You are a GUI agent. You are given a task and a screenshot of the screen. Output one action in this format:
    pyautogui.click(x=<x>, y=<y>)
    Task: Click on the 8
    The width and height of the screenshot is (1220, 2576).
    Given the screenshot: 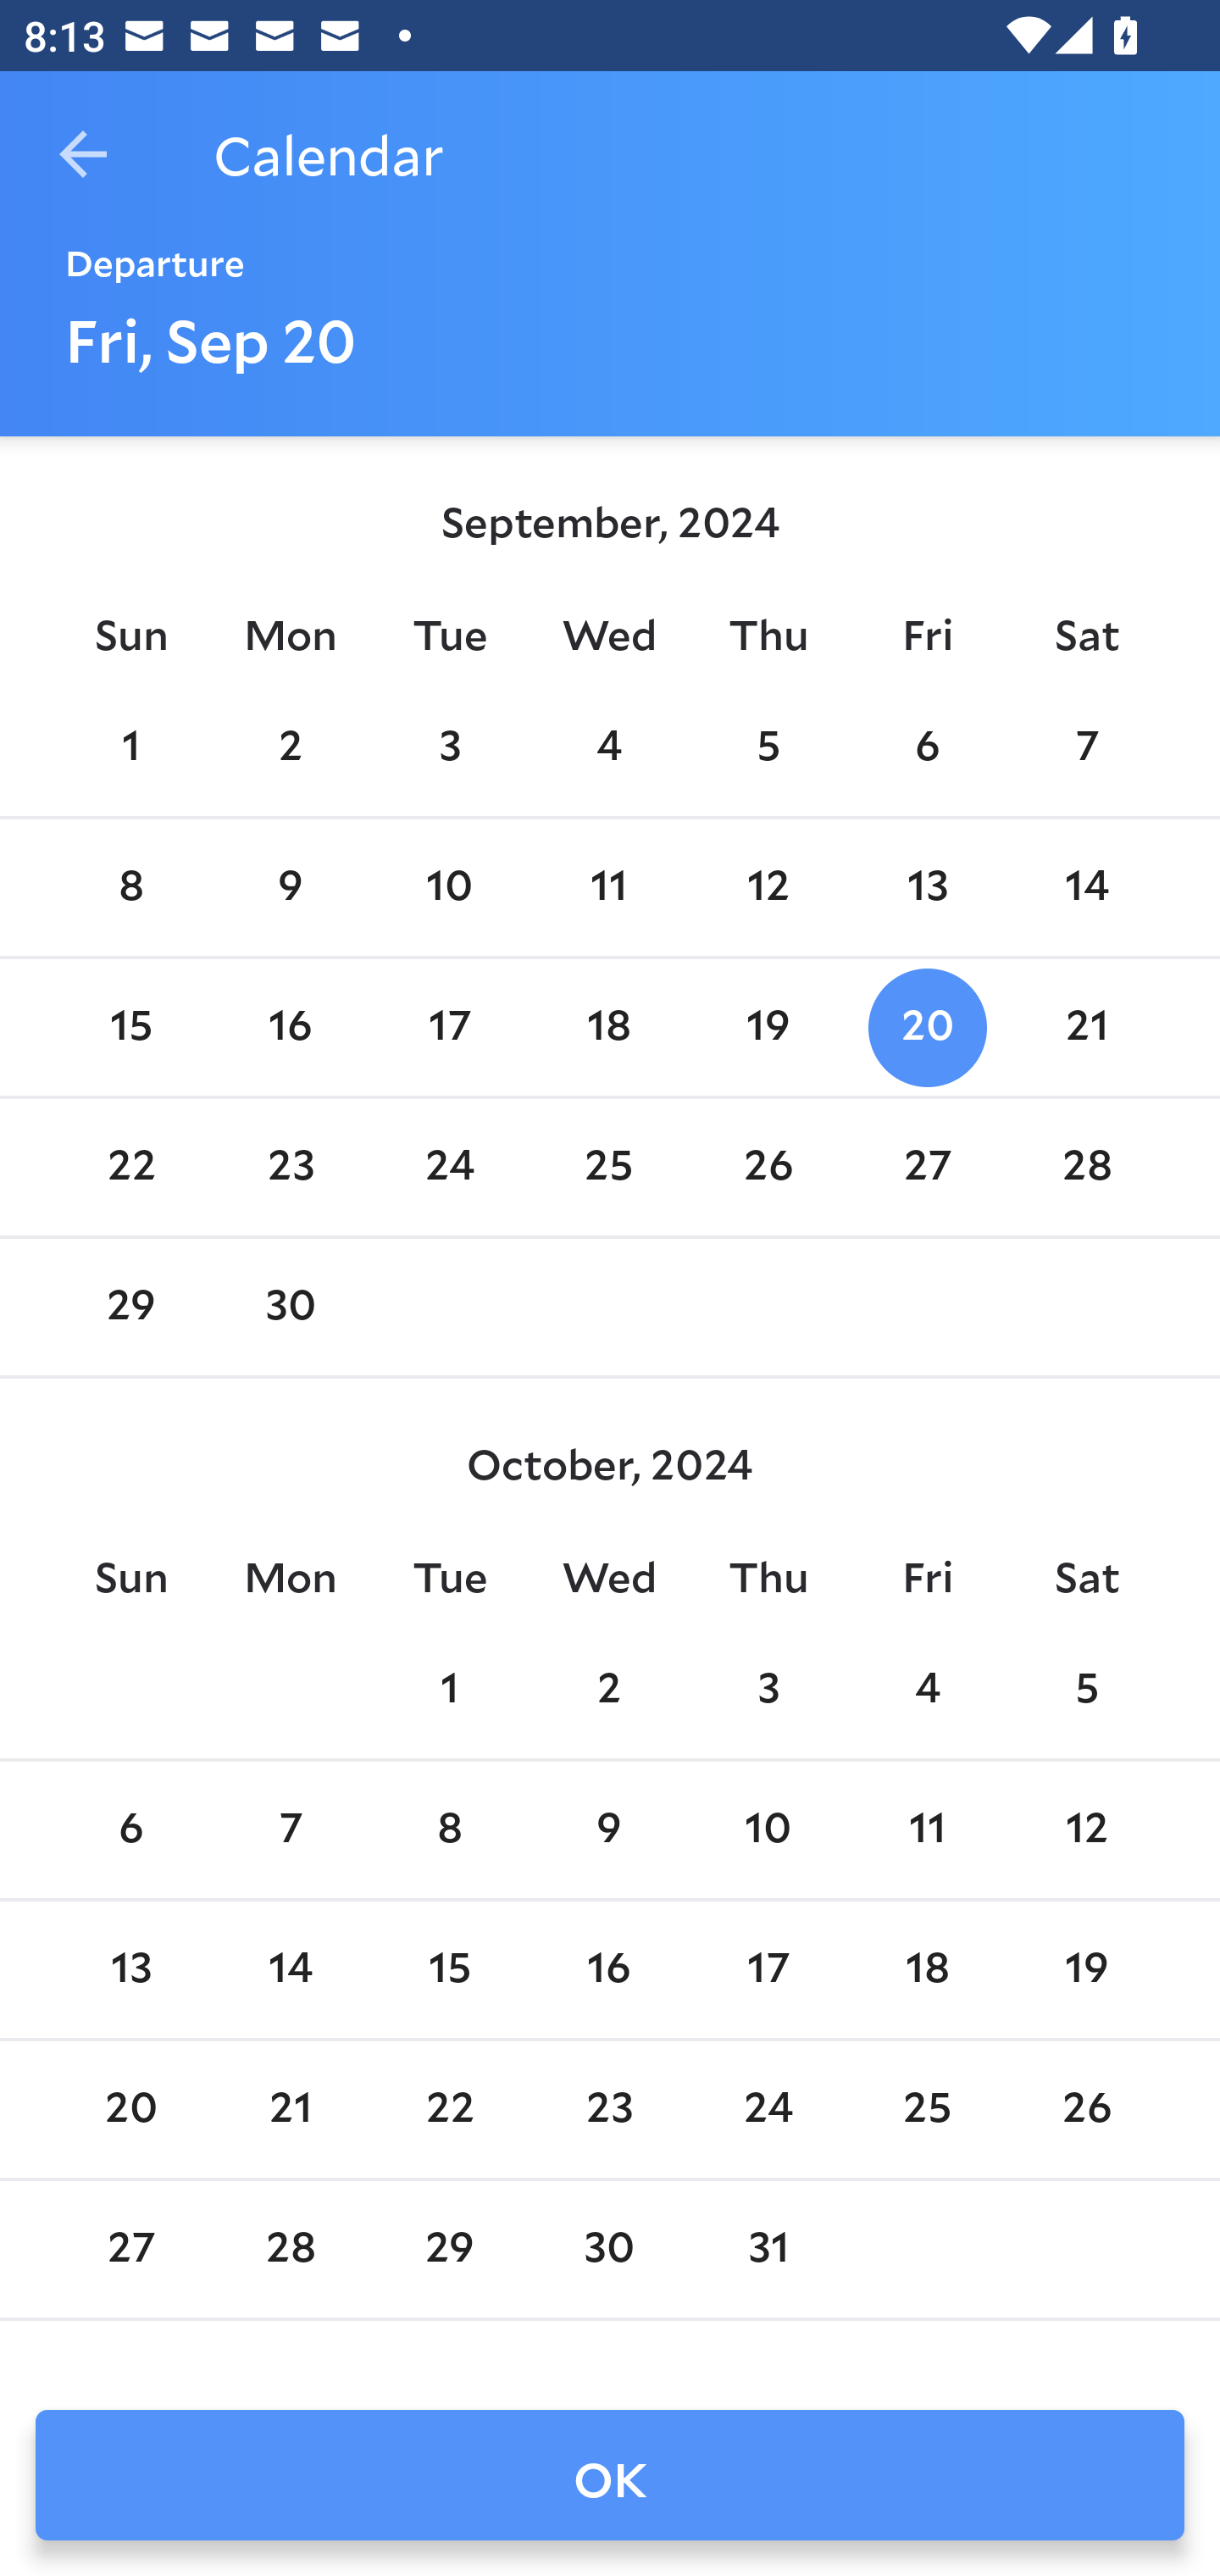 What is the action you would take?
    pyautogui.click(x=130, y=888)
    